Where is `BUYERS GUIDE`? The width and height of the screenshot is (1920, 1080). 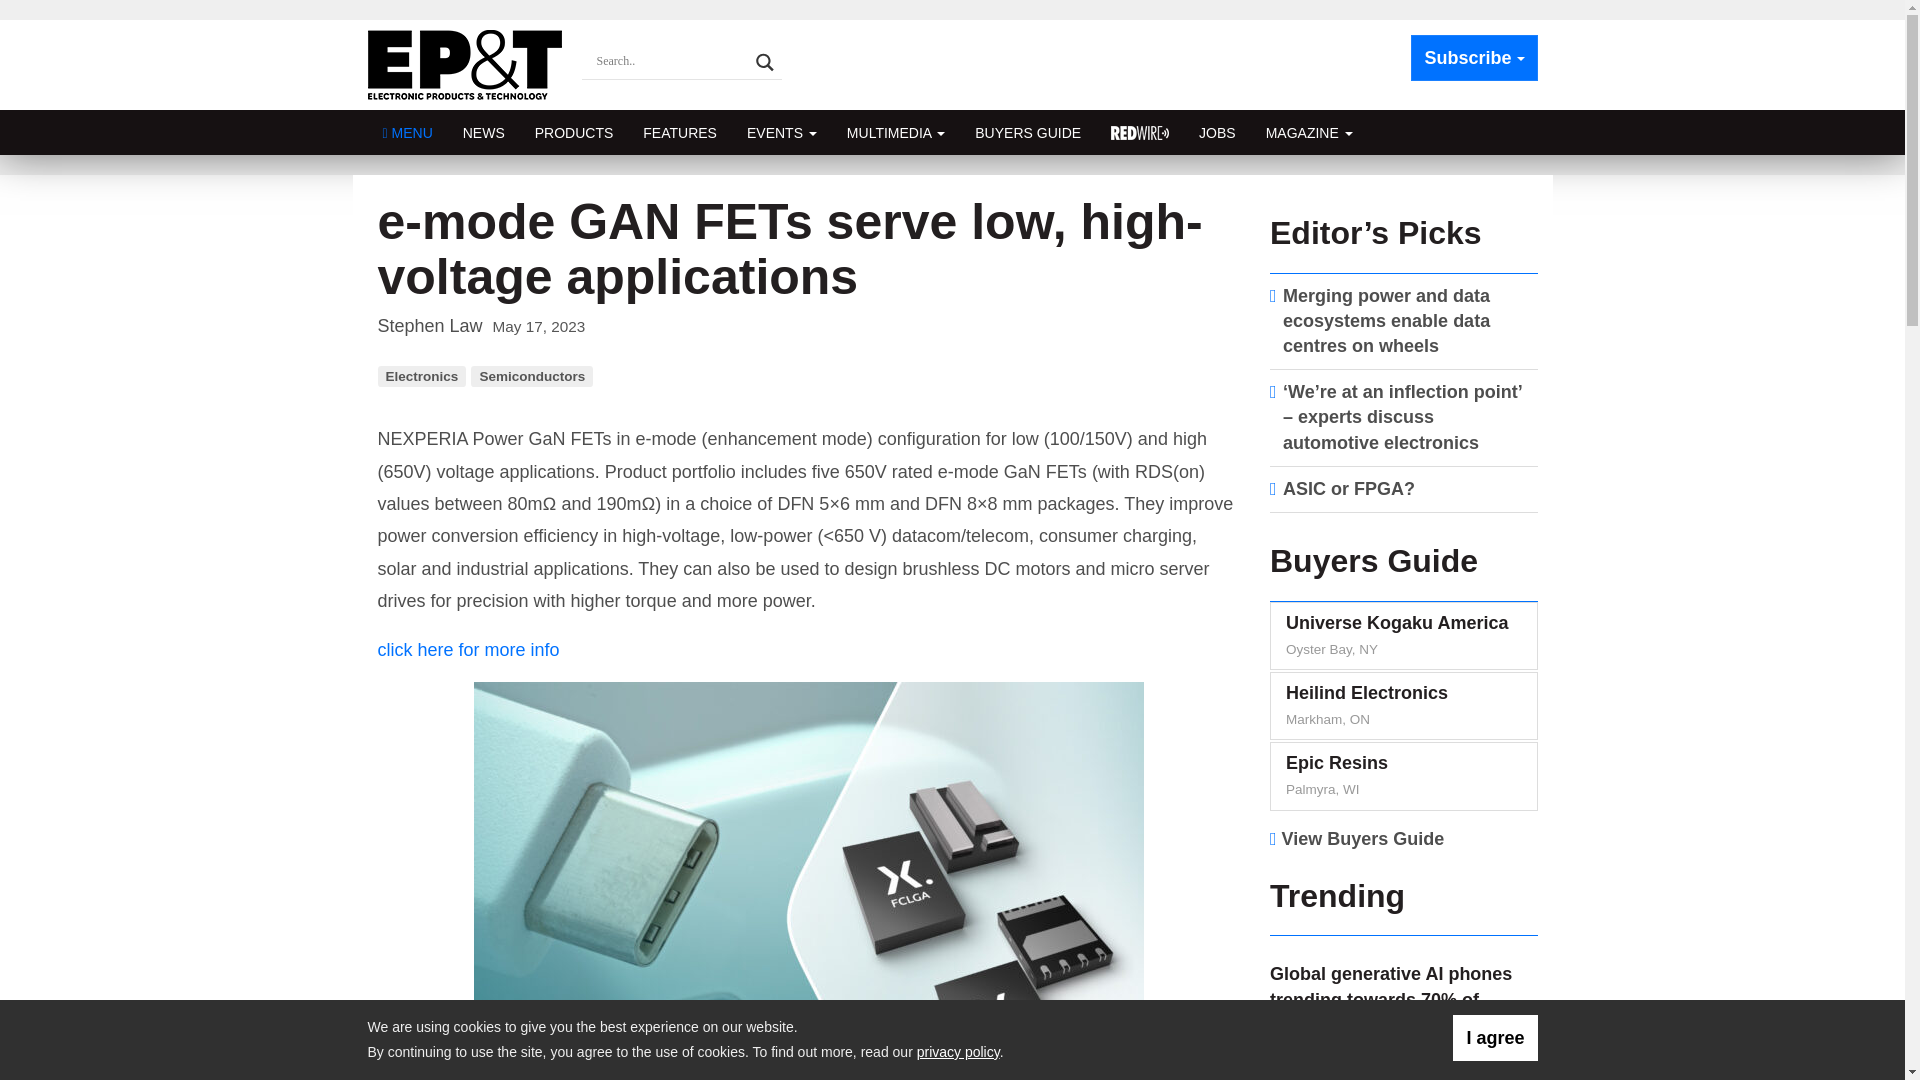 BUYERS GUIDE is located at coordinates (1028, 132).